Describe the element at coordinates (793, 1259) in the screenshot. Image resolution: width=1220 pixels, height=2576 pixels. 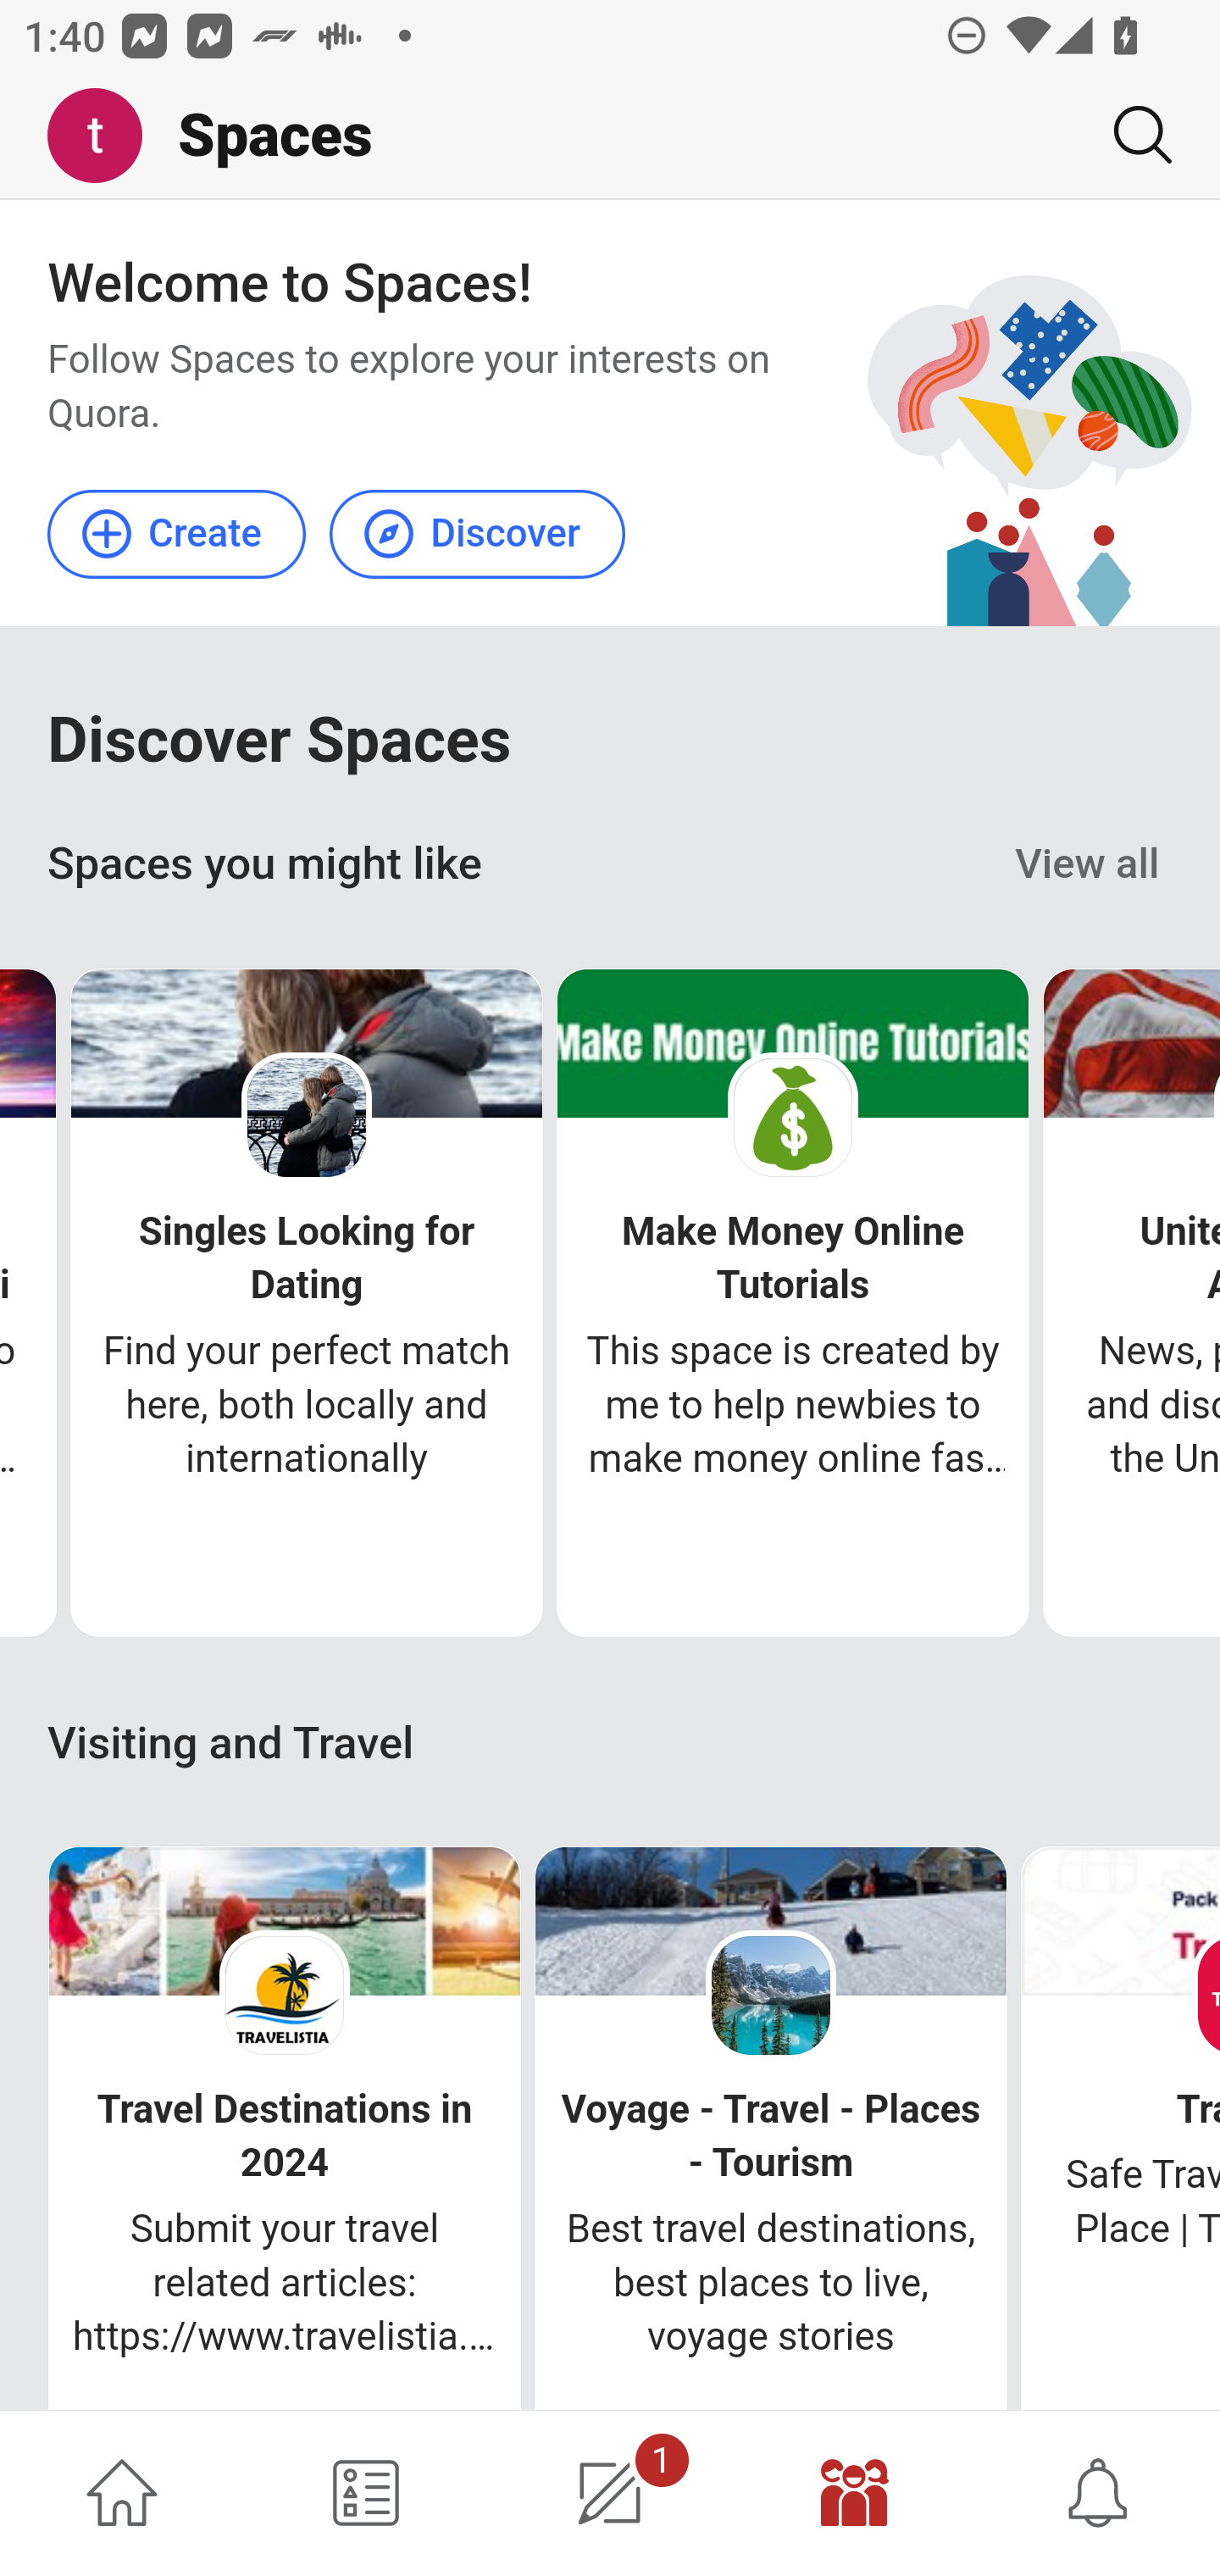
I see `Make Money Online Tutorials` at that location.